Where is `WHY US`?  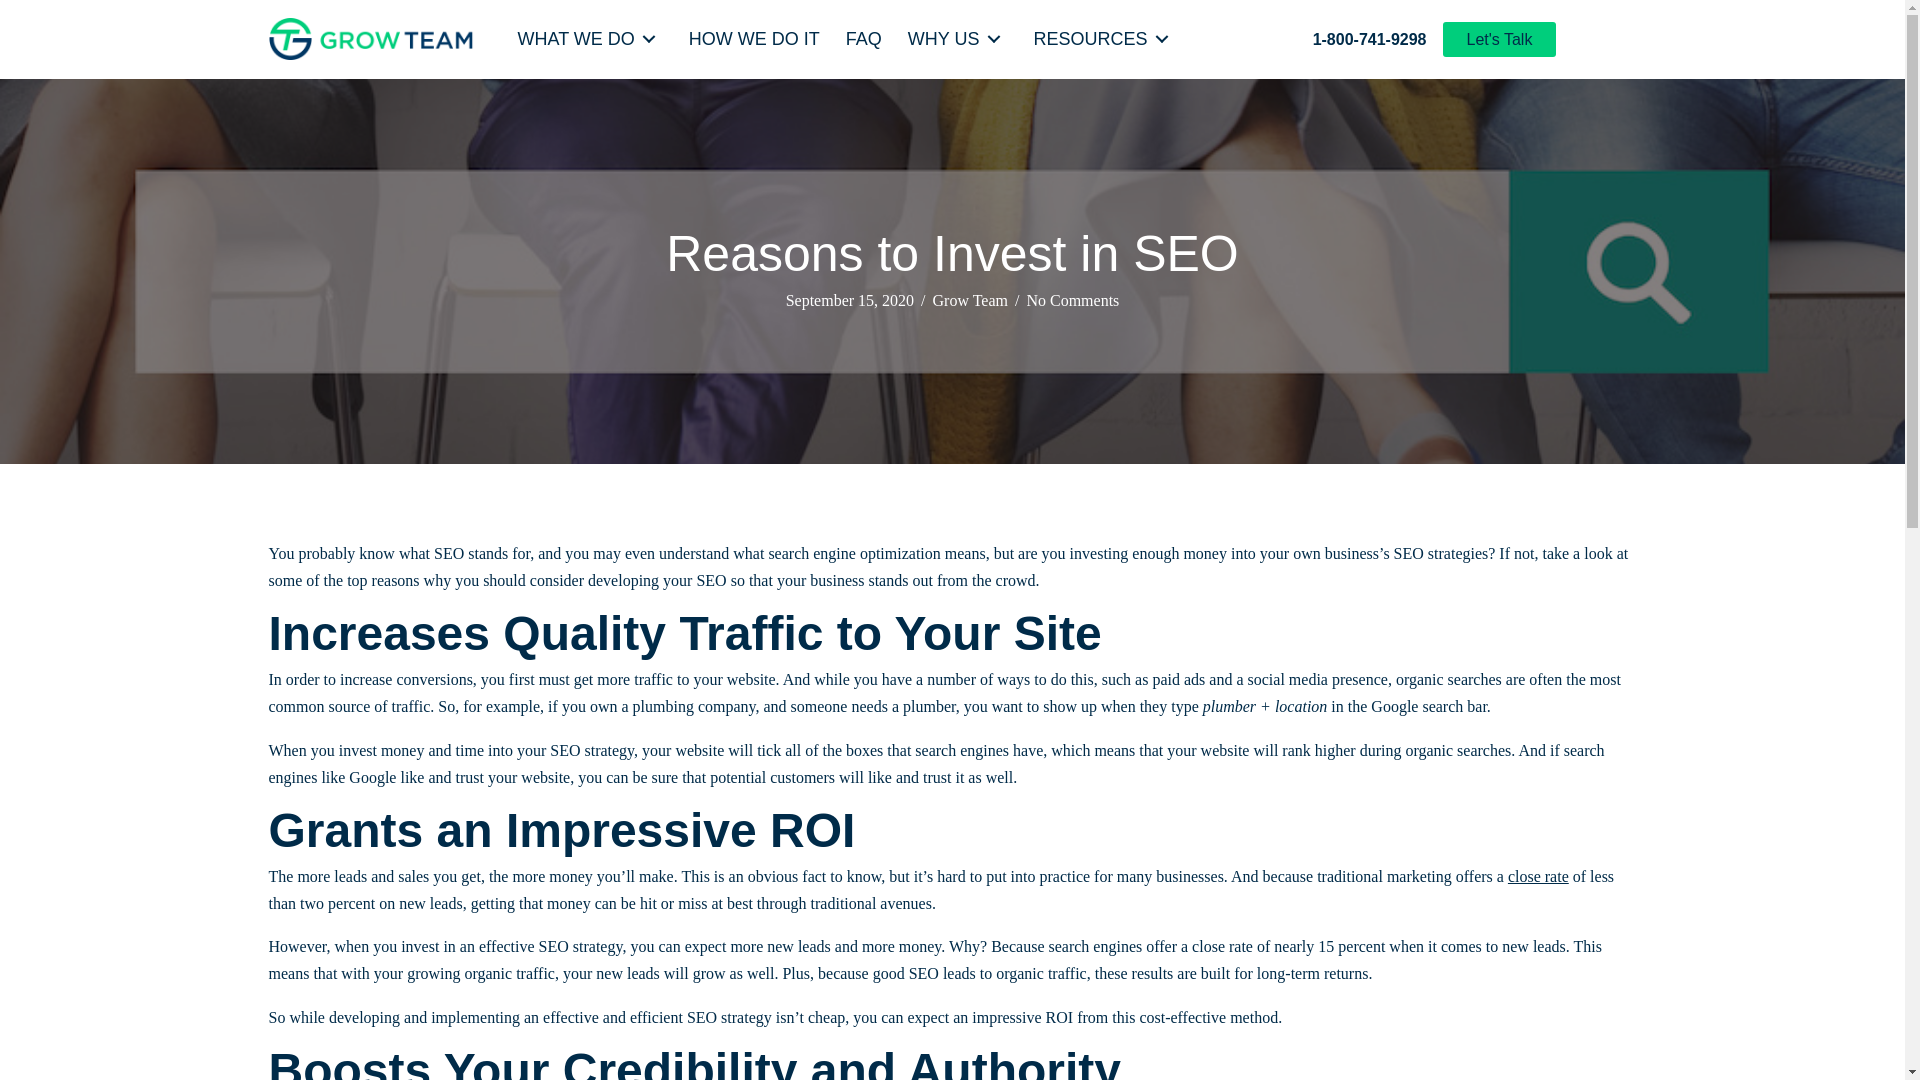 WHY US is located at coordinates (958, 39).